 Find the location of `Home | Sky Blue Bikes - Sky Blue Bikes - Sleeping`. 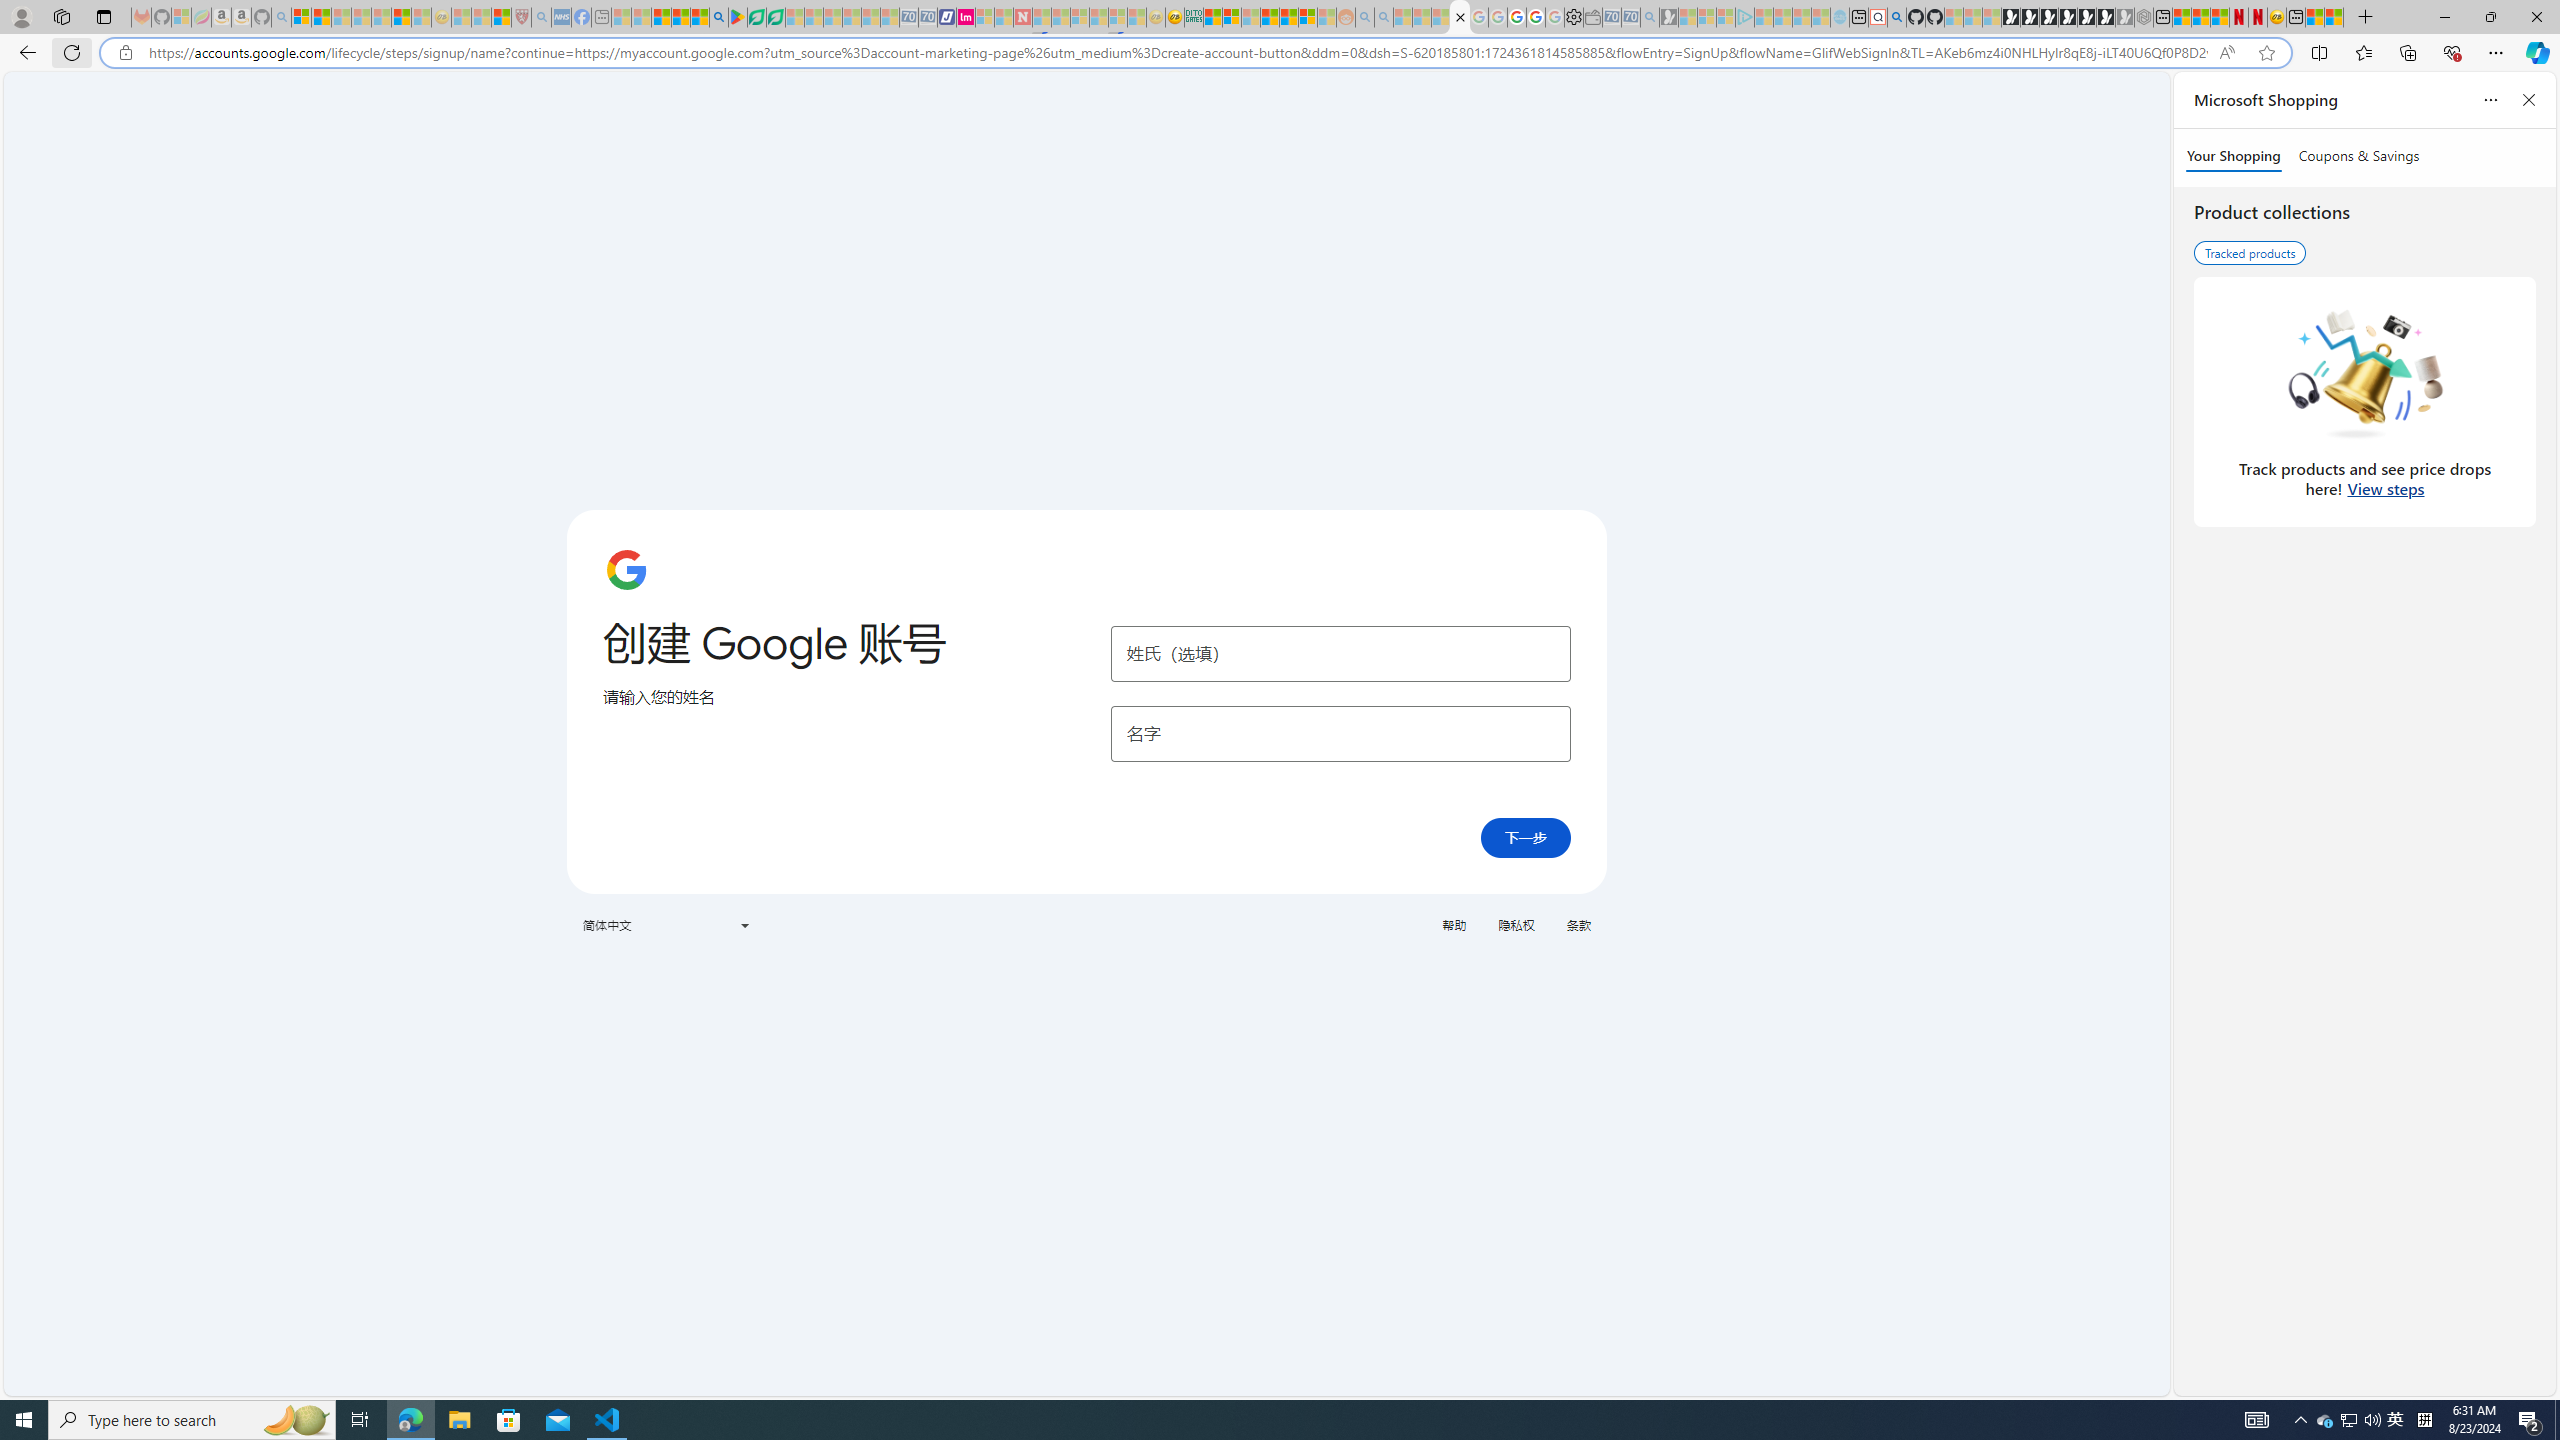

Home | Sky Blue Bikes - Sky Blue Bikes - Sleeping is located at coordinates (1840, 17).